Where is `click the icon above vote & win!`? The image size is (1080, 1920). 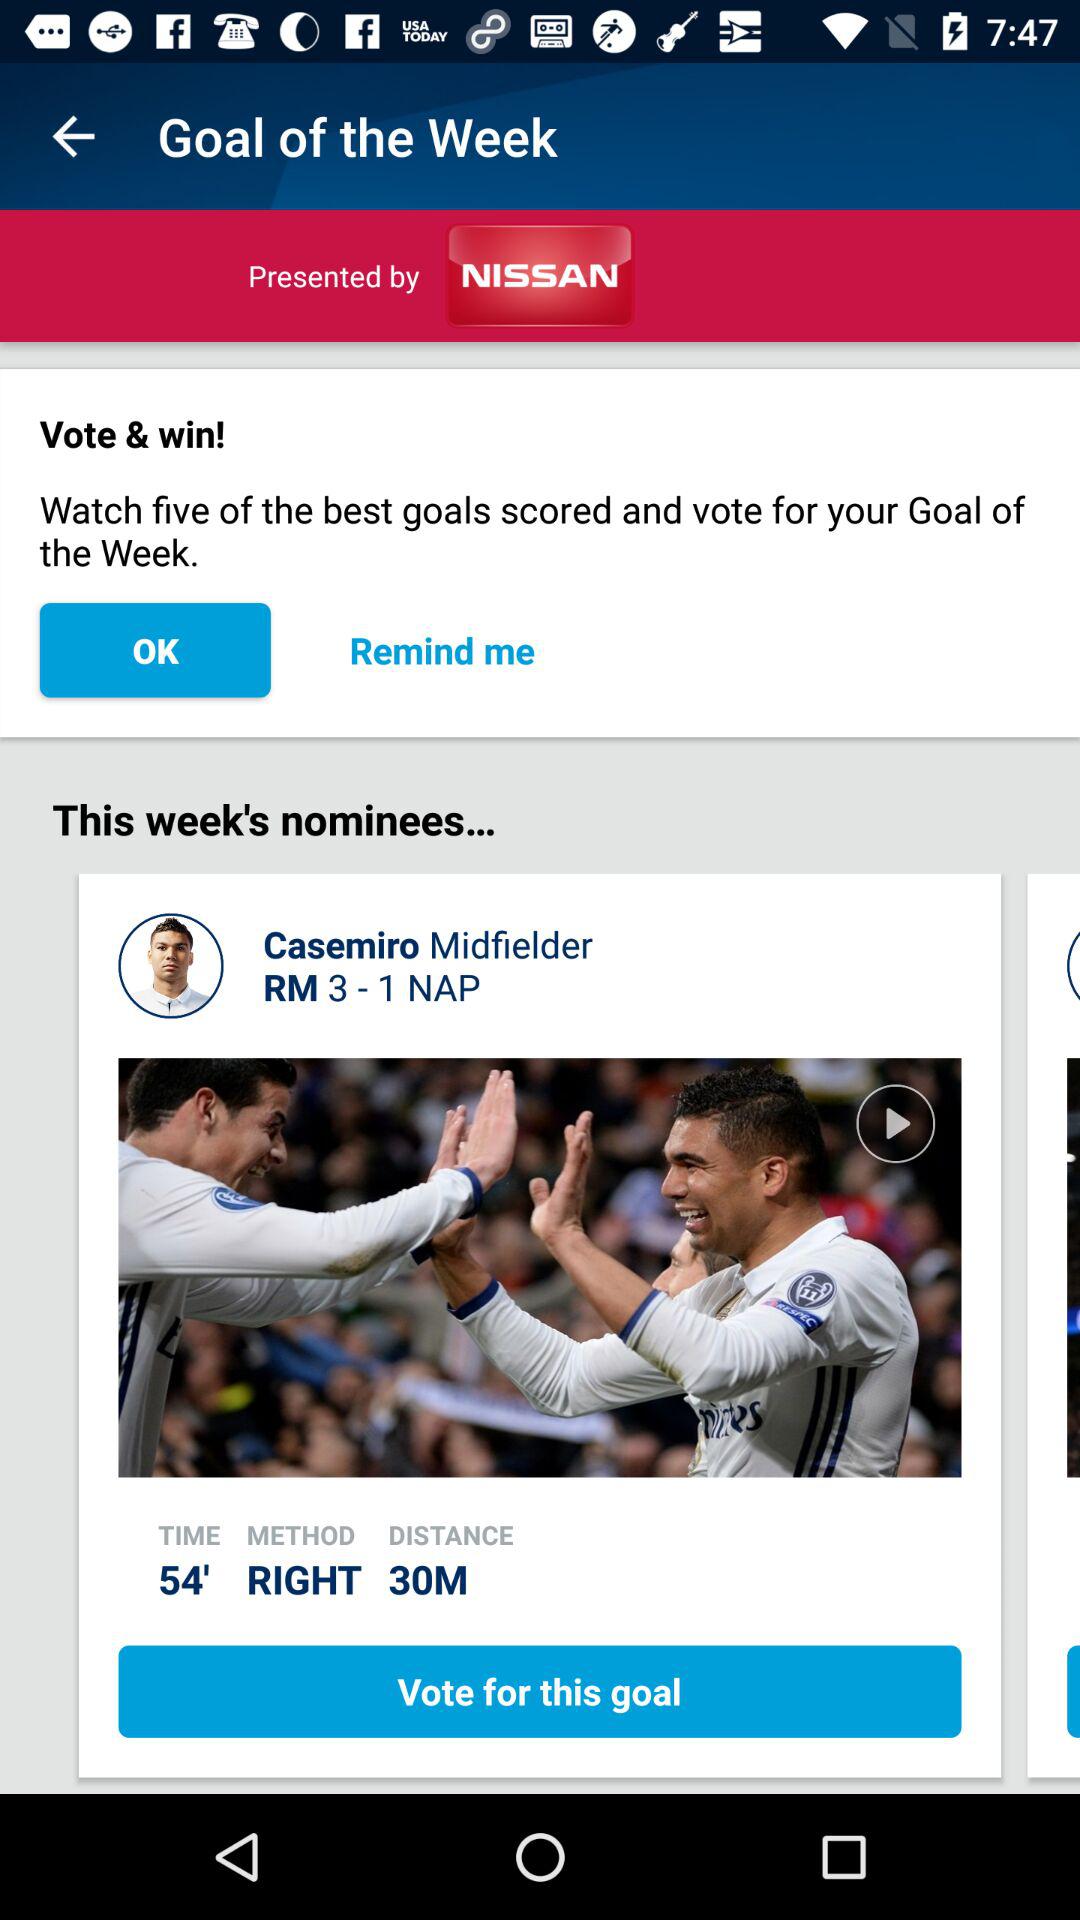 click the icon above vote & win! is located at coordinates (73, 136).